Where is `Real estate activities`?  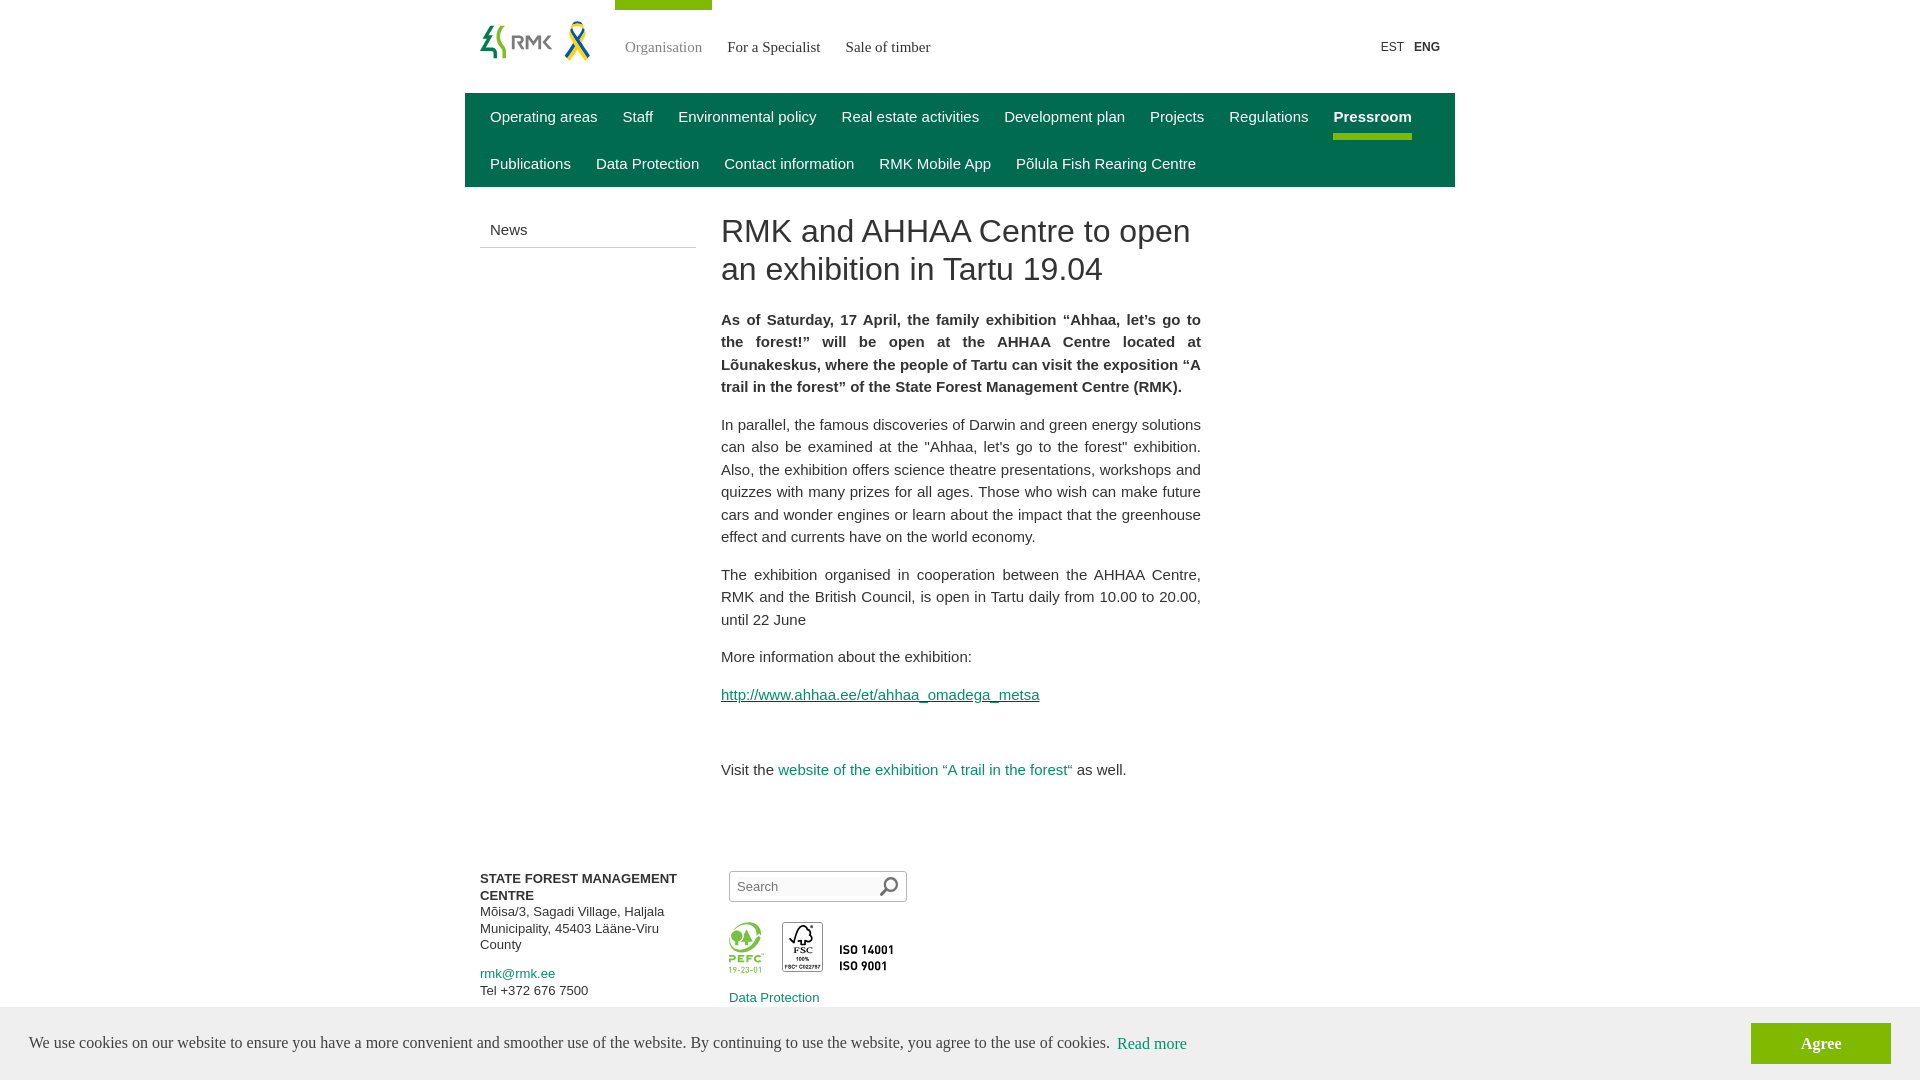 Real estate activities is located at coordinates (910, 116).